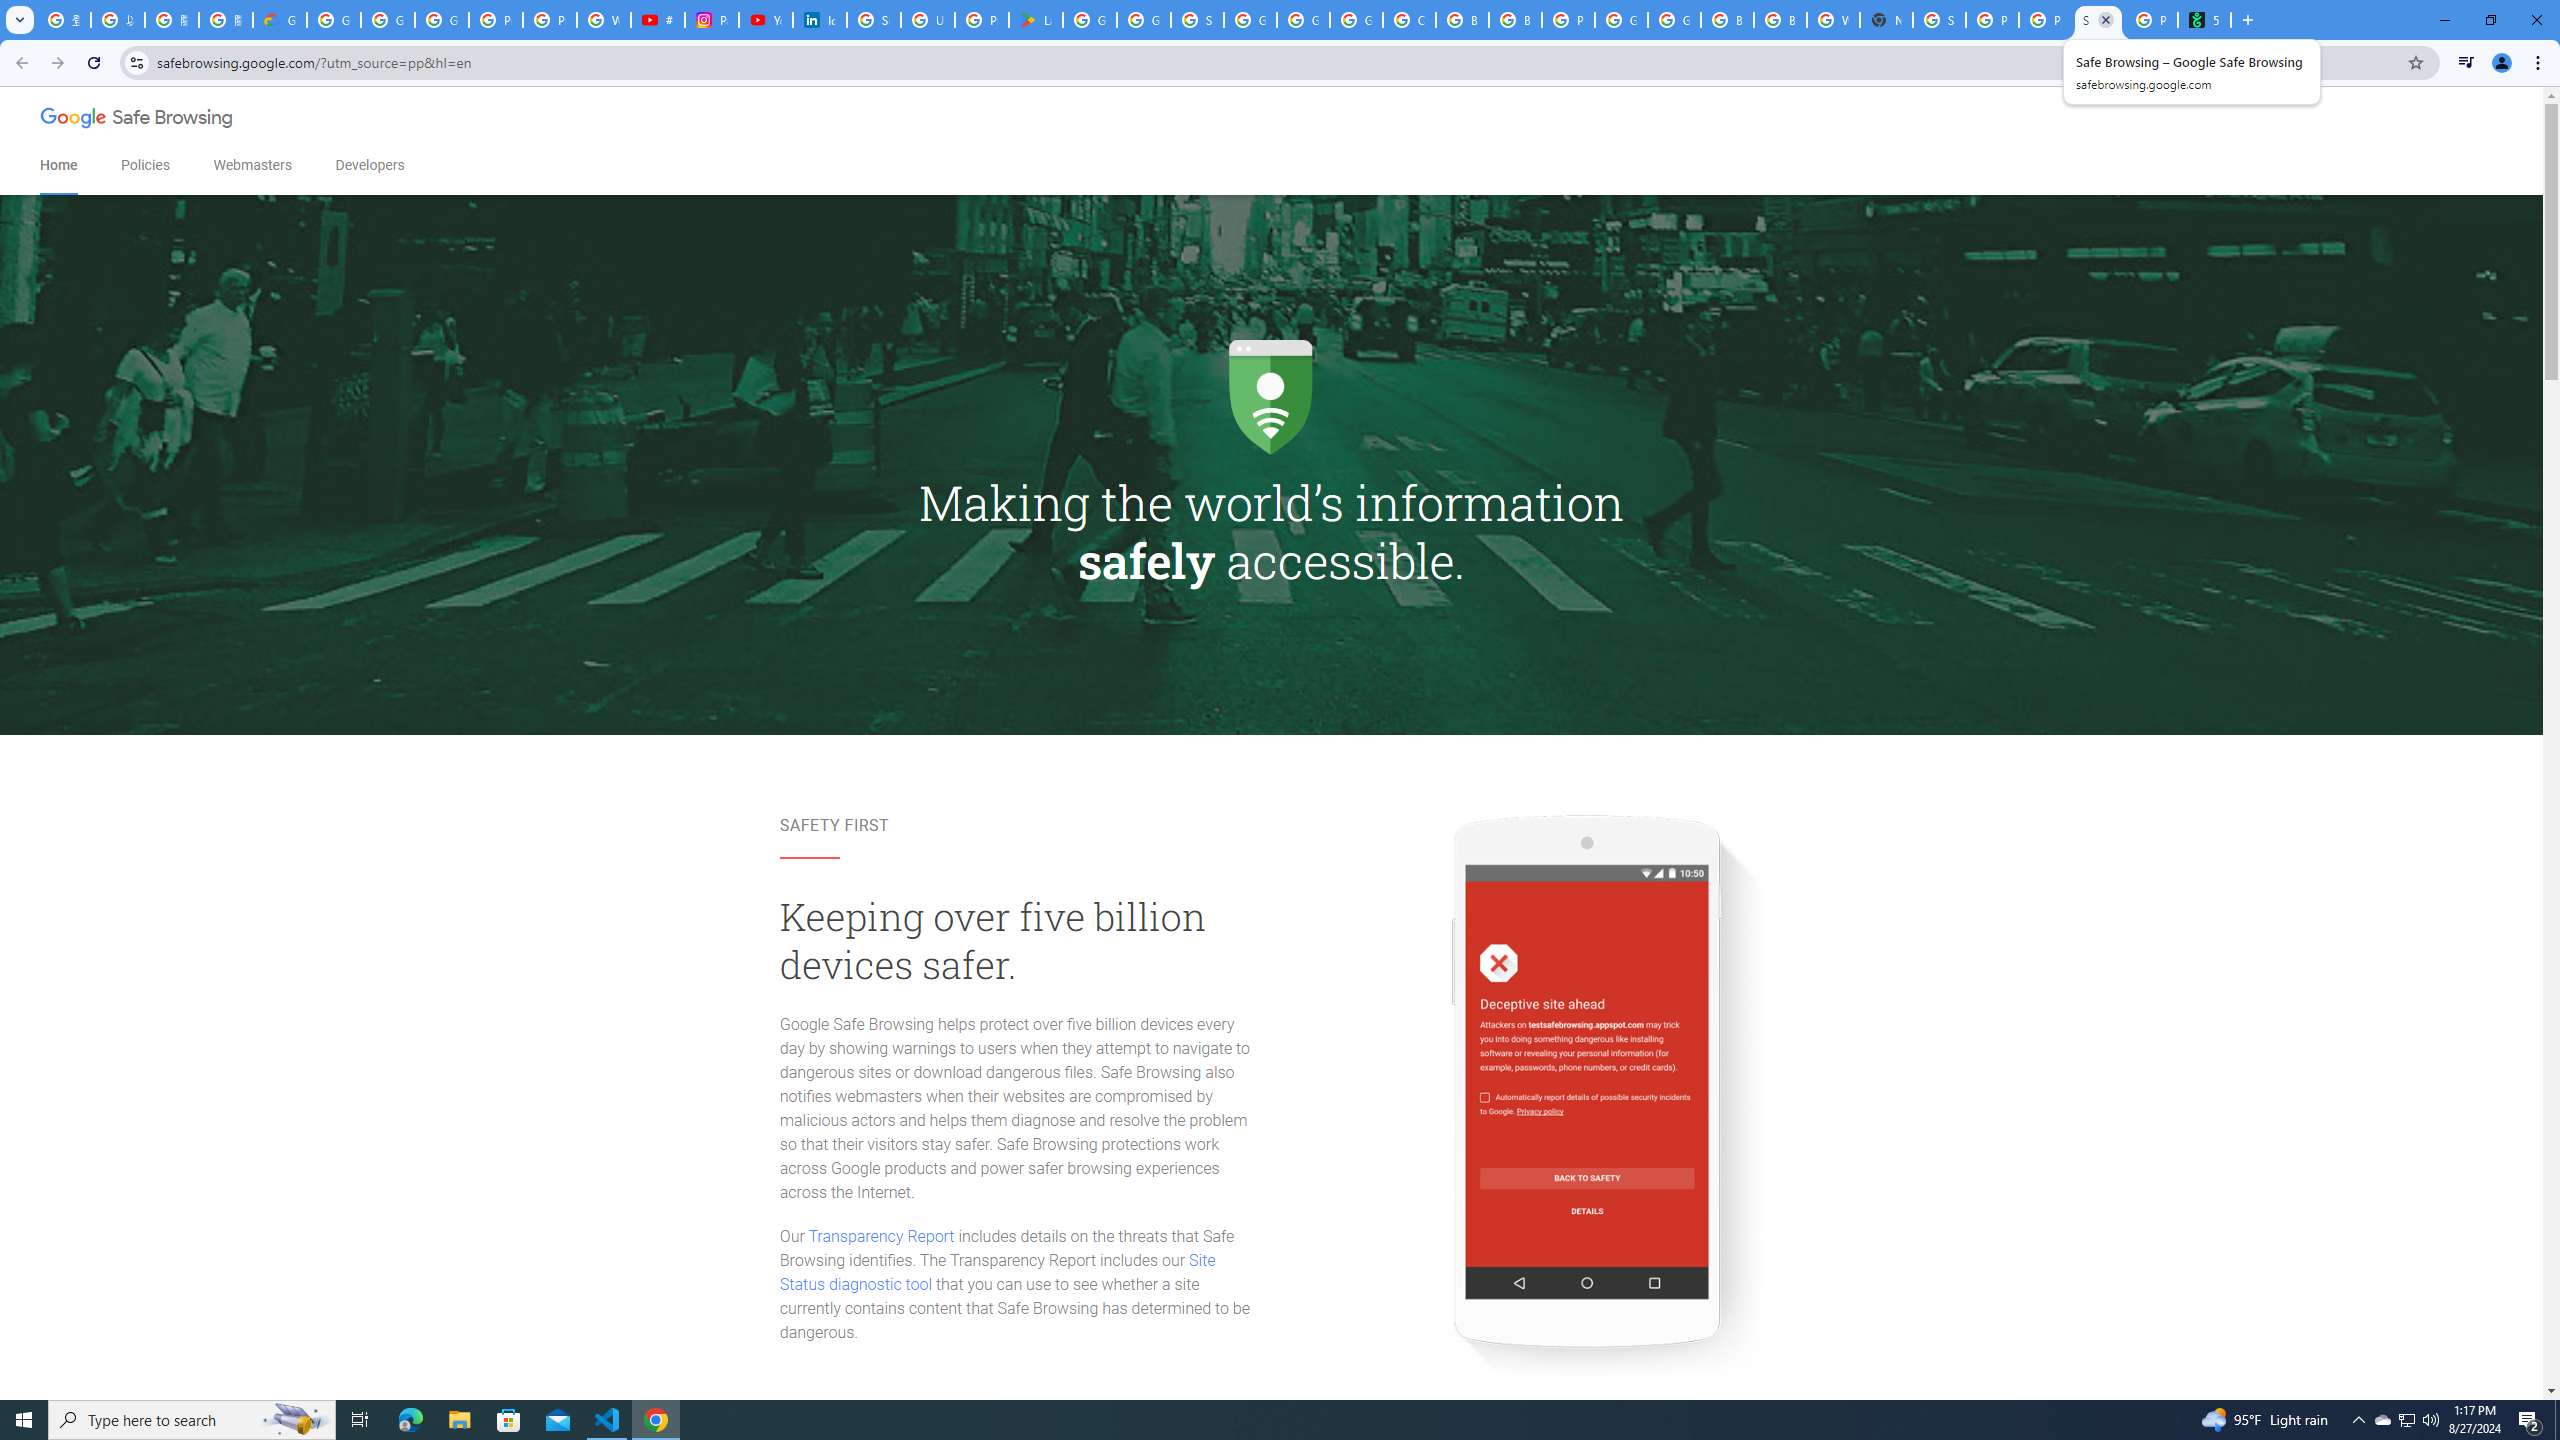 The image size is (2560, 1440). I want to click on New Tab, so click(1886, 20).